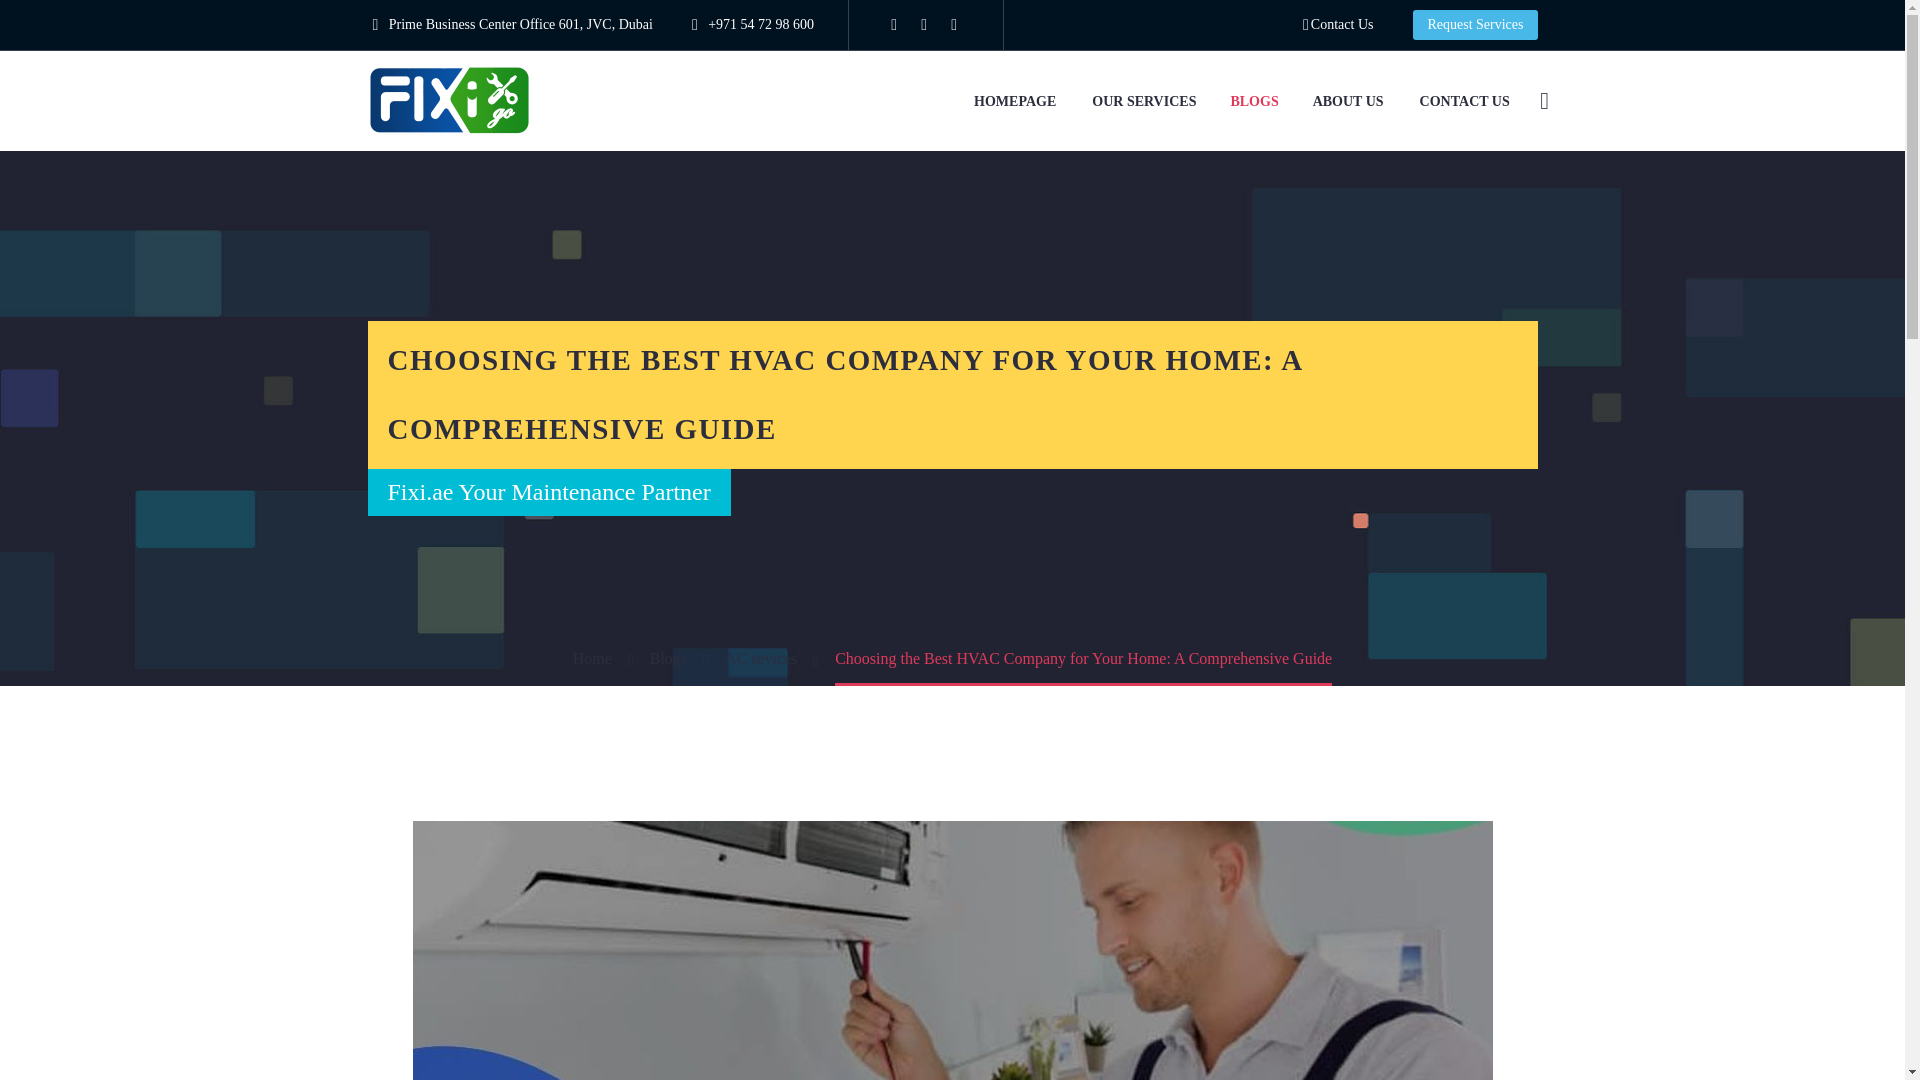  What do you see at coordinates (1144, 100) in the screenshot?
I see `OUR SERVICES` at bounding box center [1144, 100].